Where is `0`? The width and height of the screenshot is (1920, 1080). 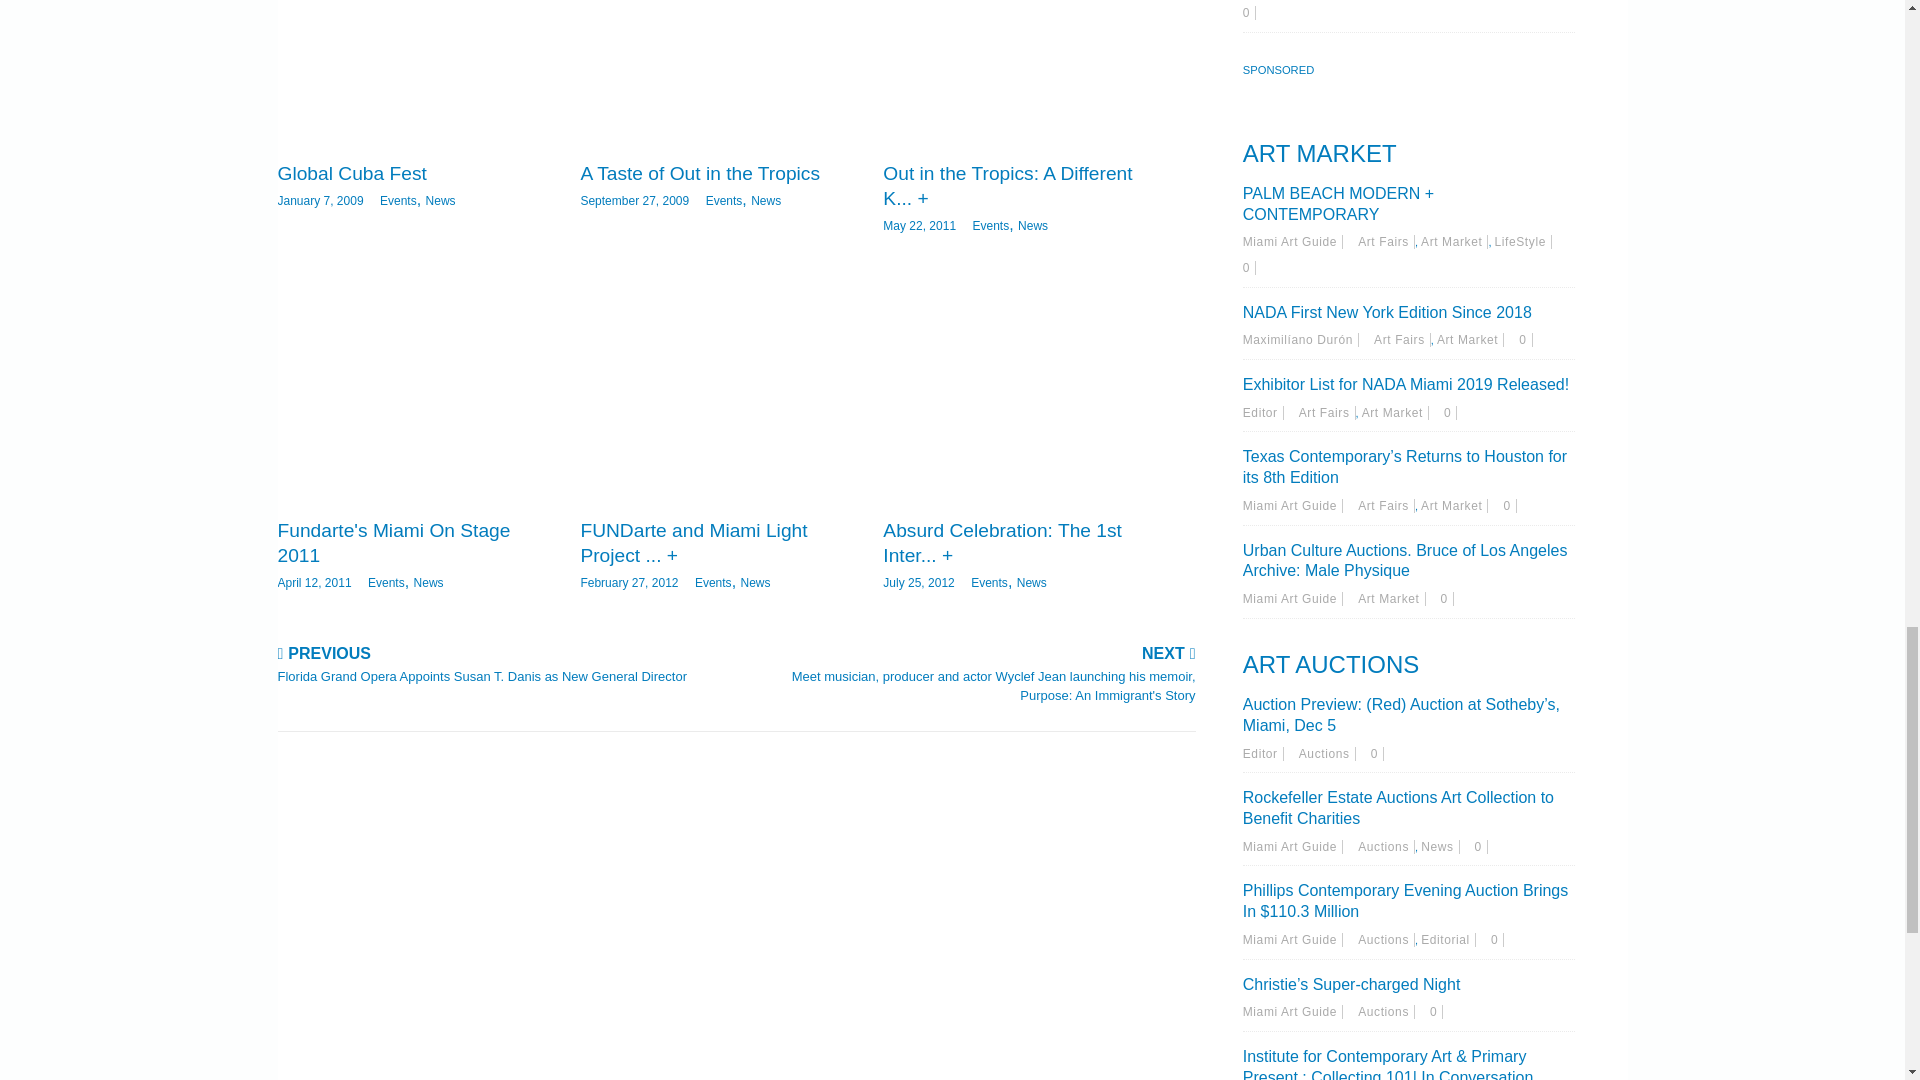 0 is located at coordinates (1447, 598).